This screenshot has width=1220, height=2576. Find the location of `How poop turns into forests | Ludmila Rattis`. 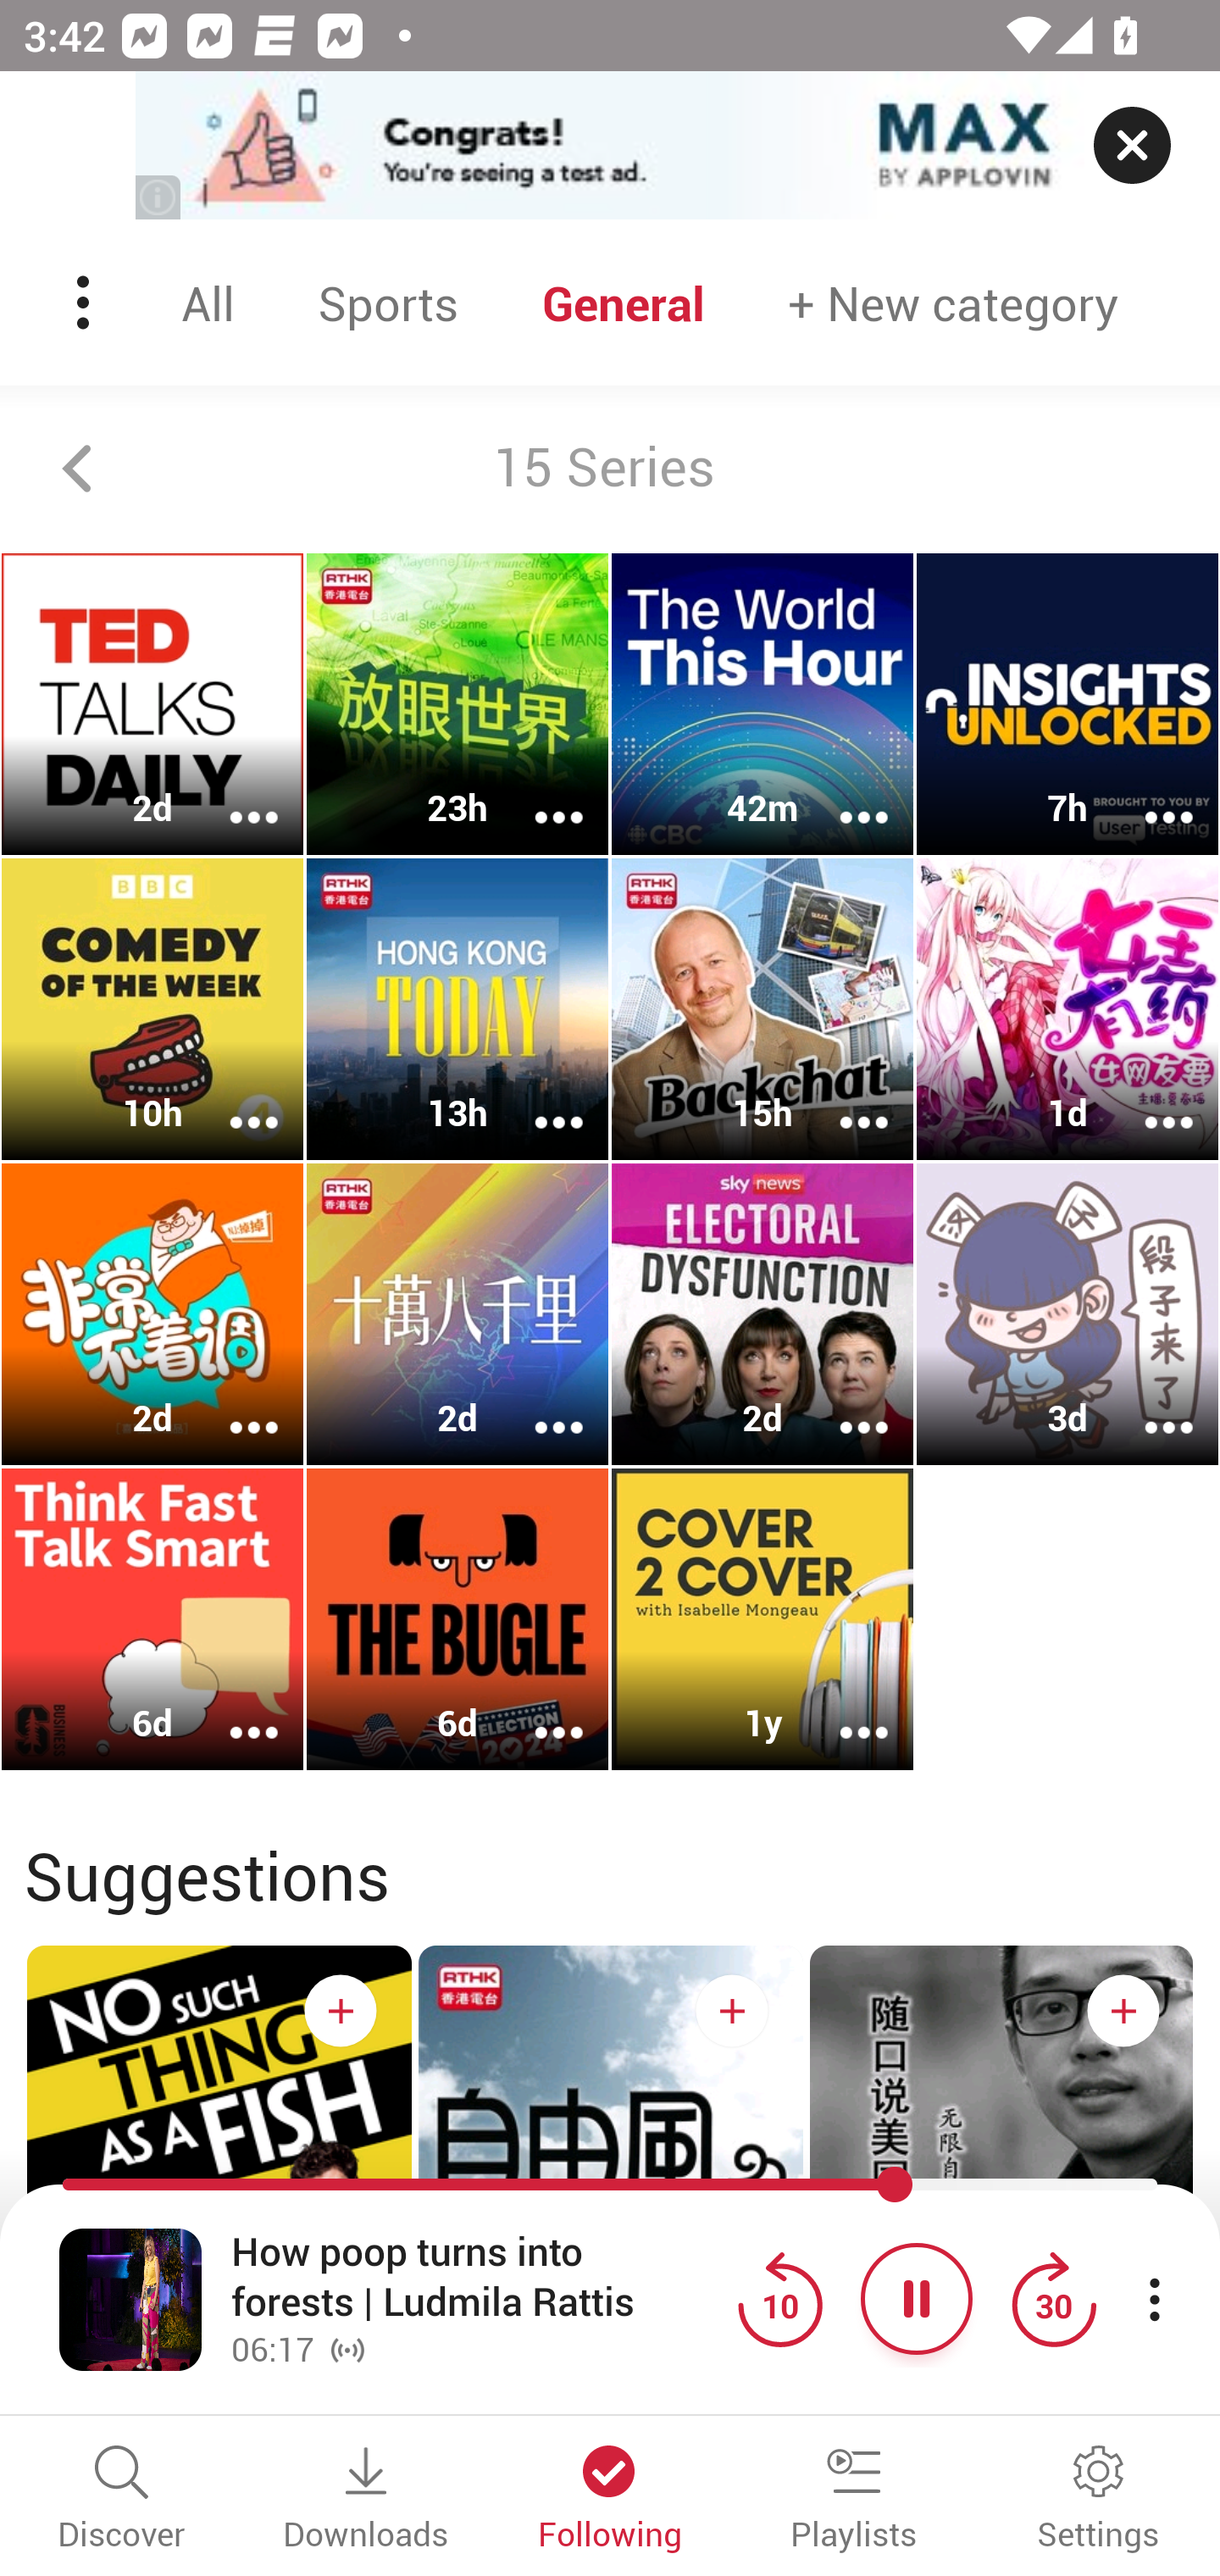

How poop turns into forests | Ludmila Rattis is located at coordinates (476, 2277).